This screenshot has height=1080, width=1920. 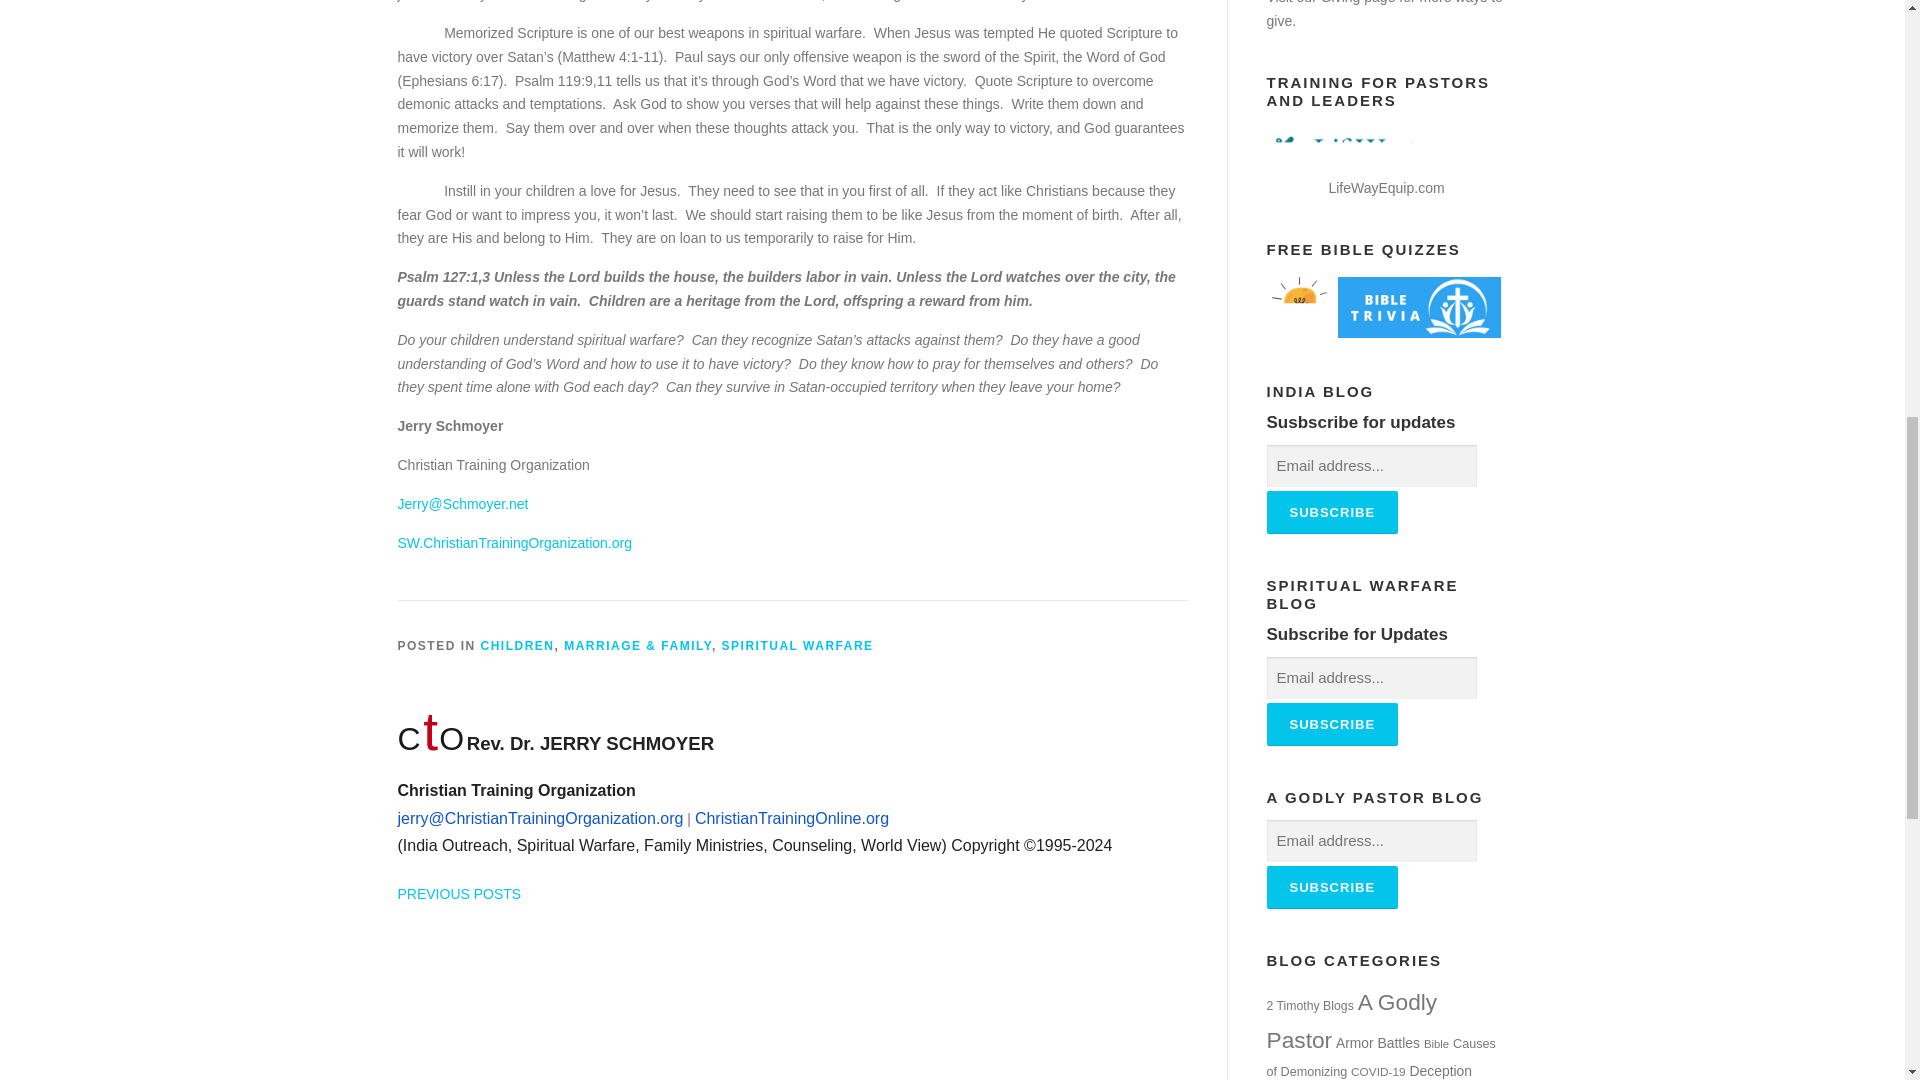 What do you see at coordinates (1331, 724) in the screenshot?
I see `Subscribe` at bounding box center [1331, 724].